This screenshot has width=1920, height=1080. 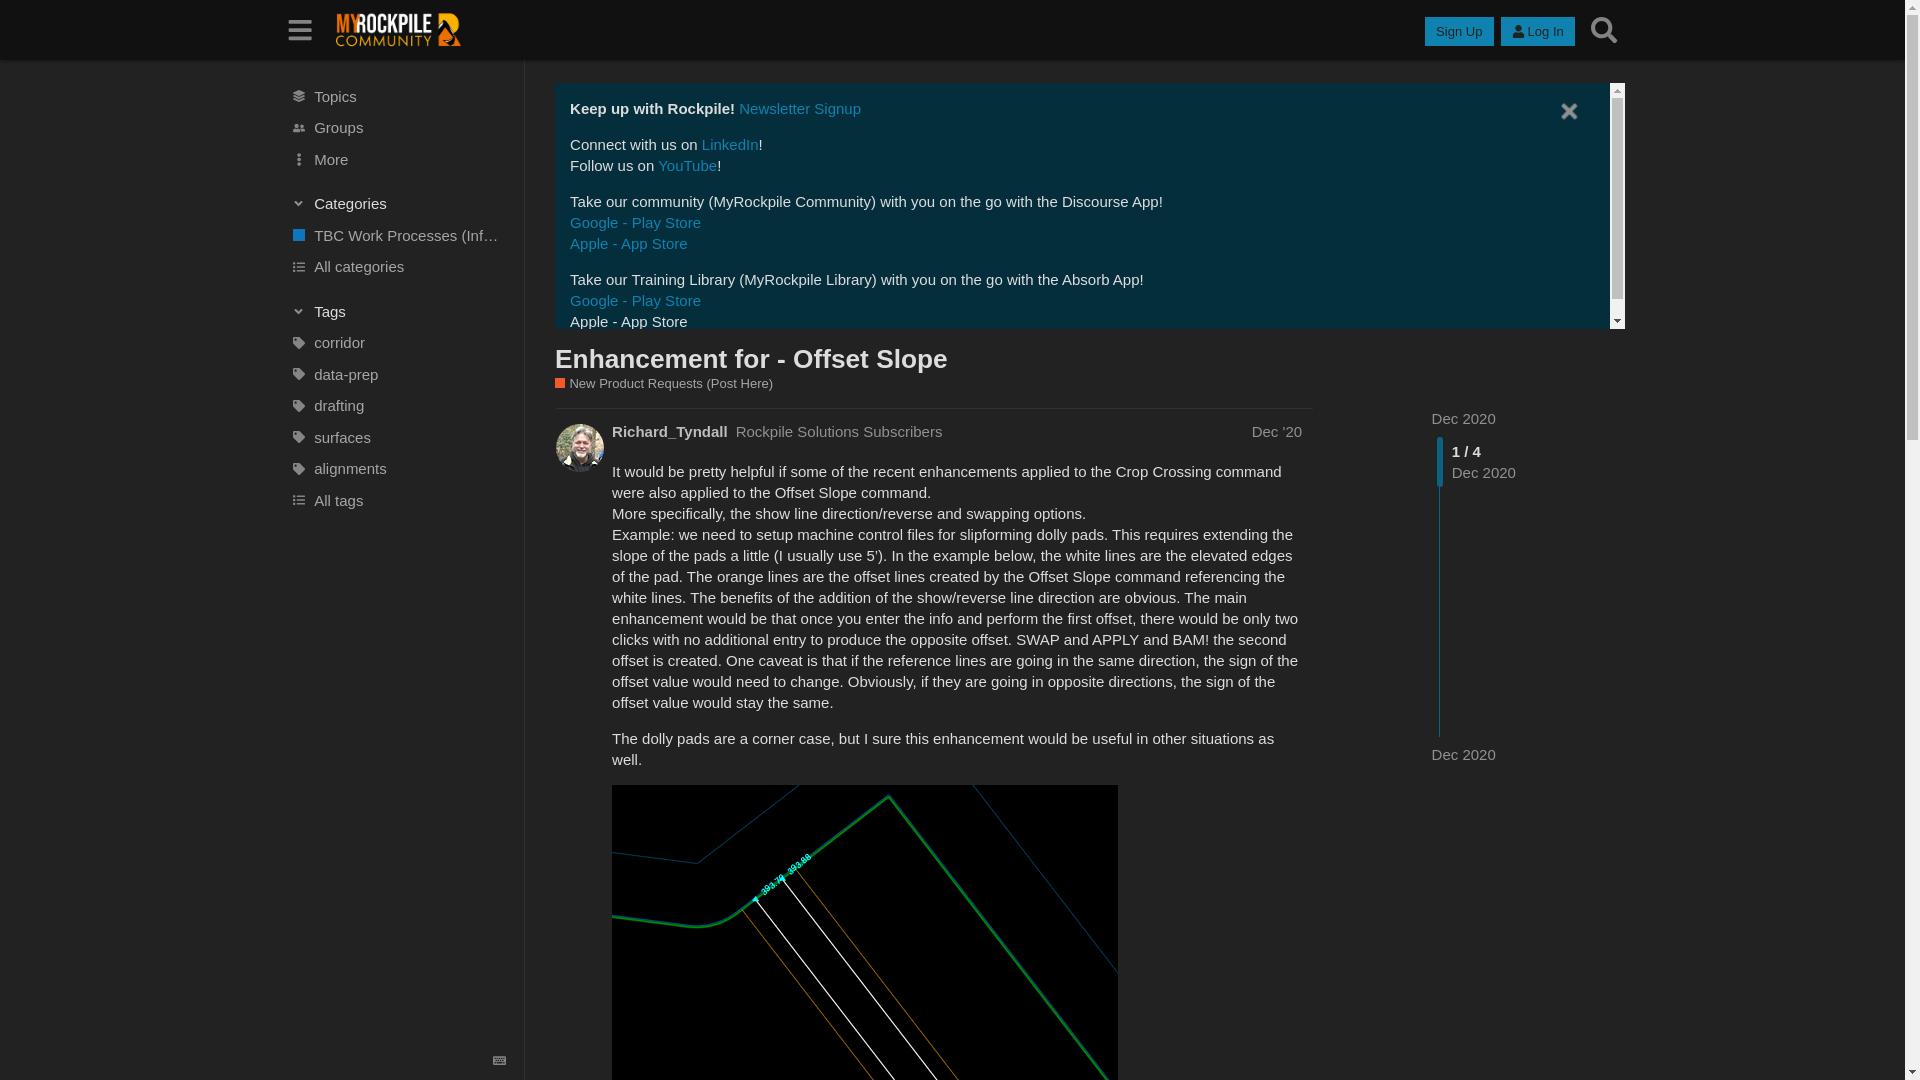 What do you see at coordinates (398, 310) in the screenshot?
I see `Tags` at bounding box center [398, 310].